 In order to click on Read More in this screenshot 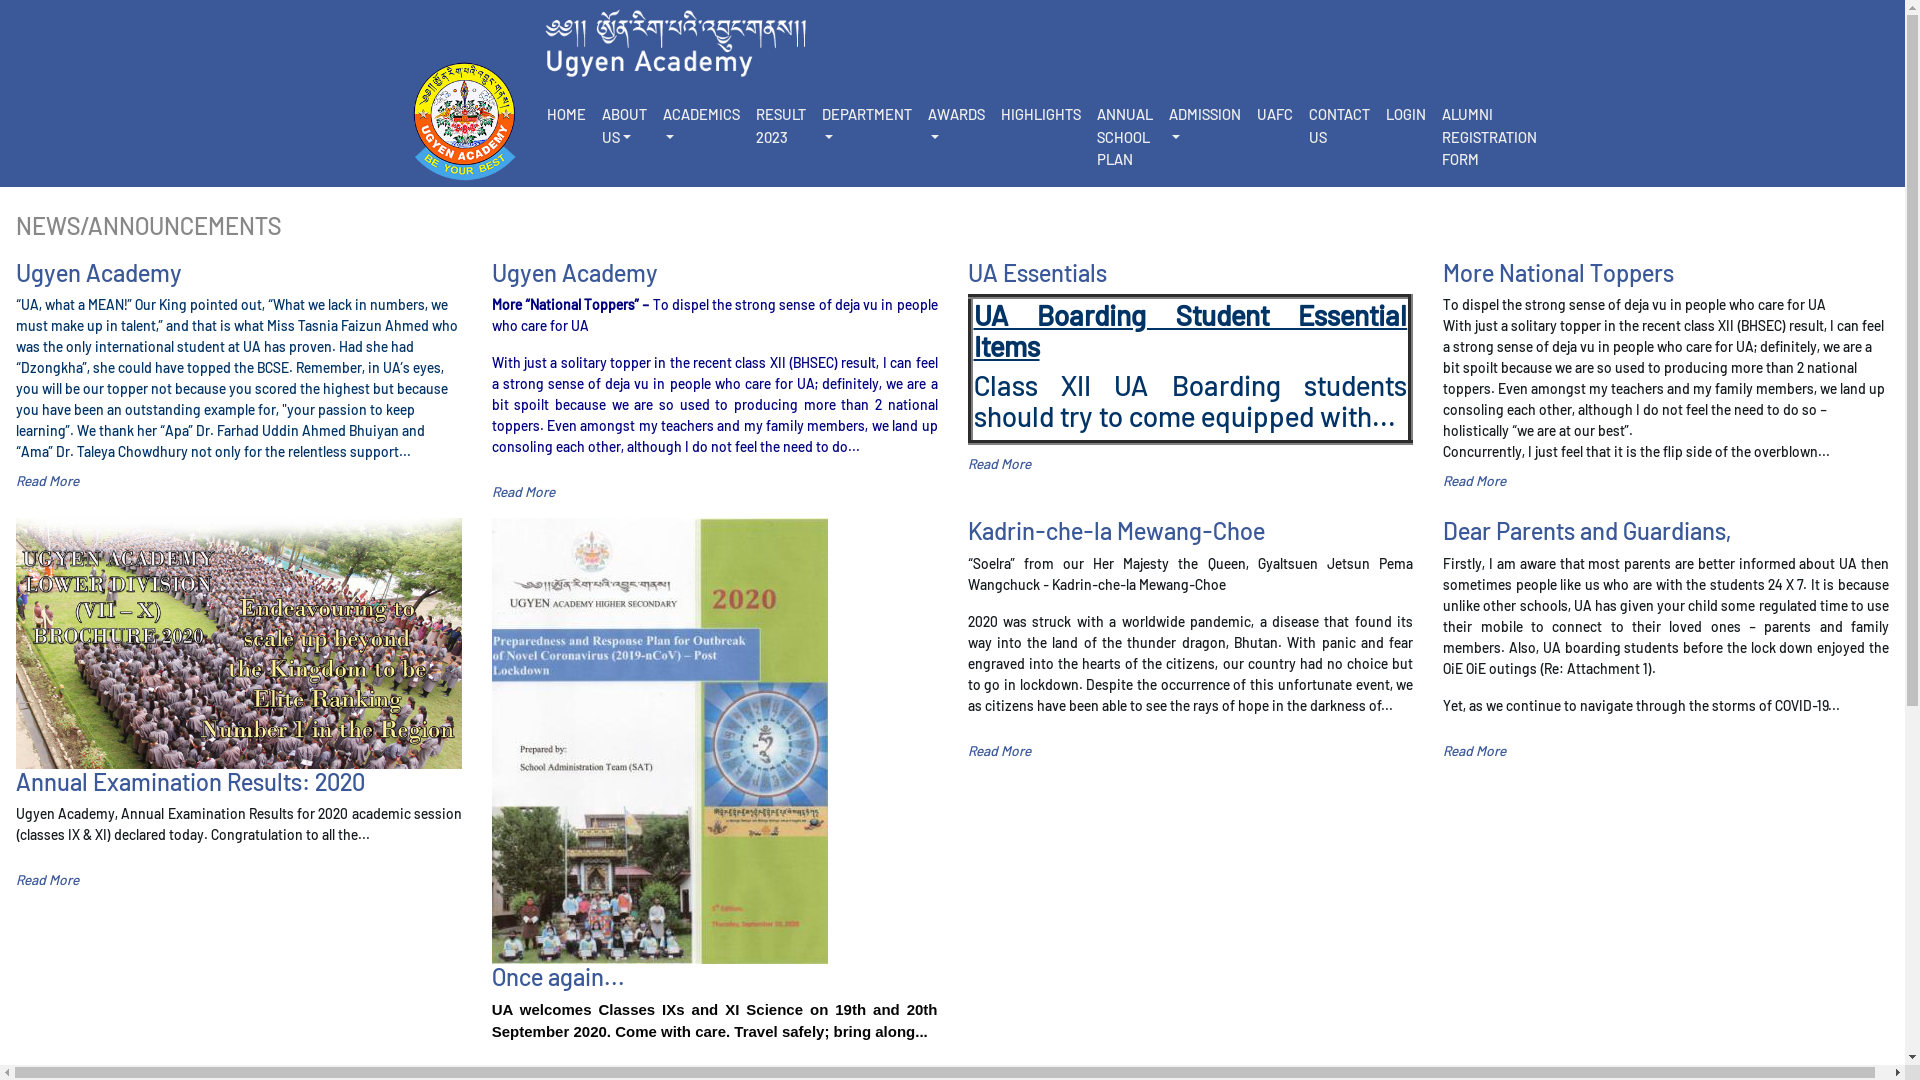, I will do `click(48, 480)`.